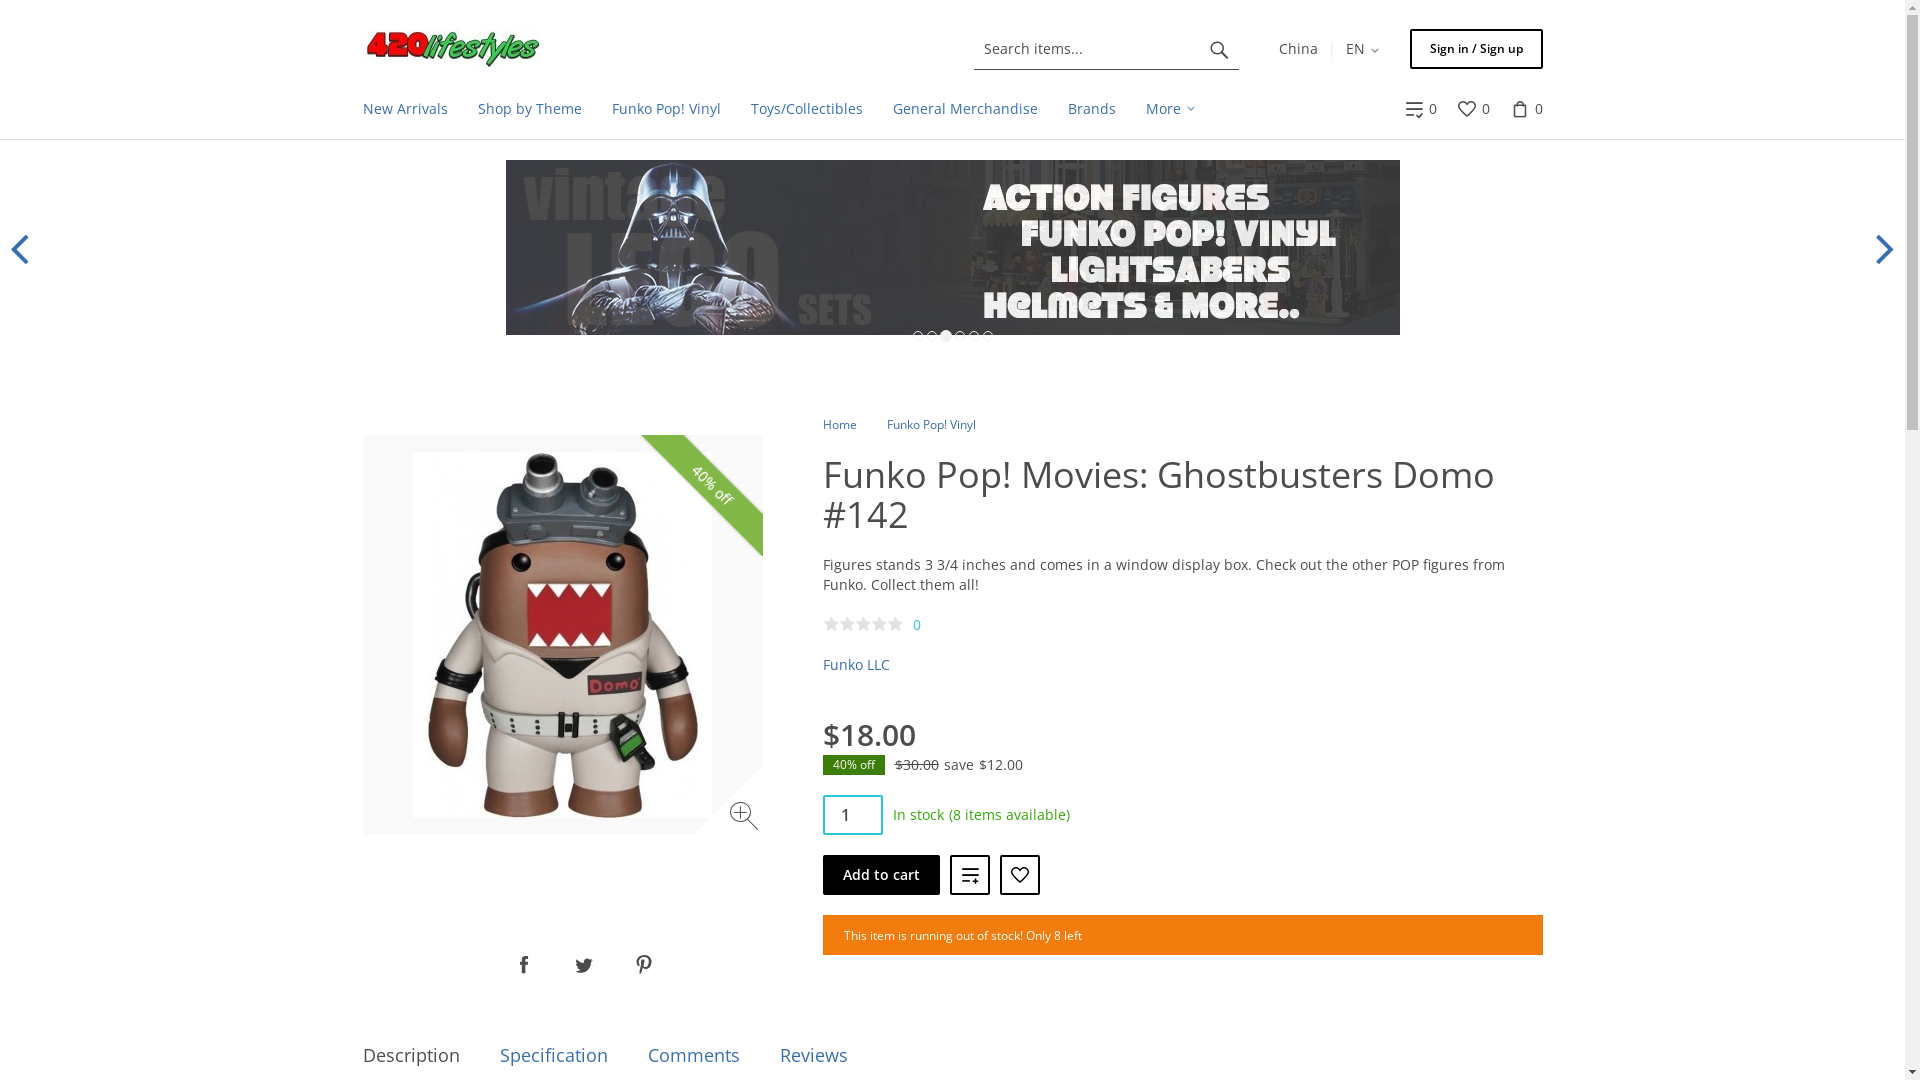 The image size is (1920, 1080). I want to click on Funko Pop! Vinyl, so click(666, 109).